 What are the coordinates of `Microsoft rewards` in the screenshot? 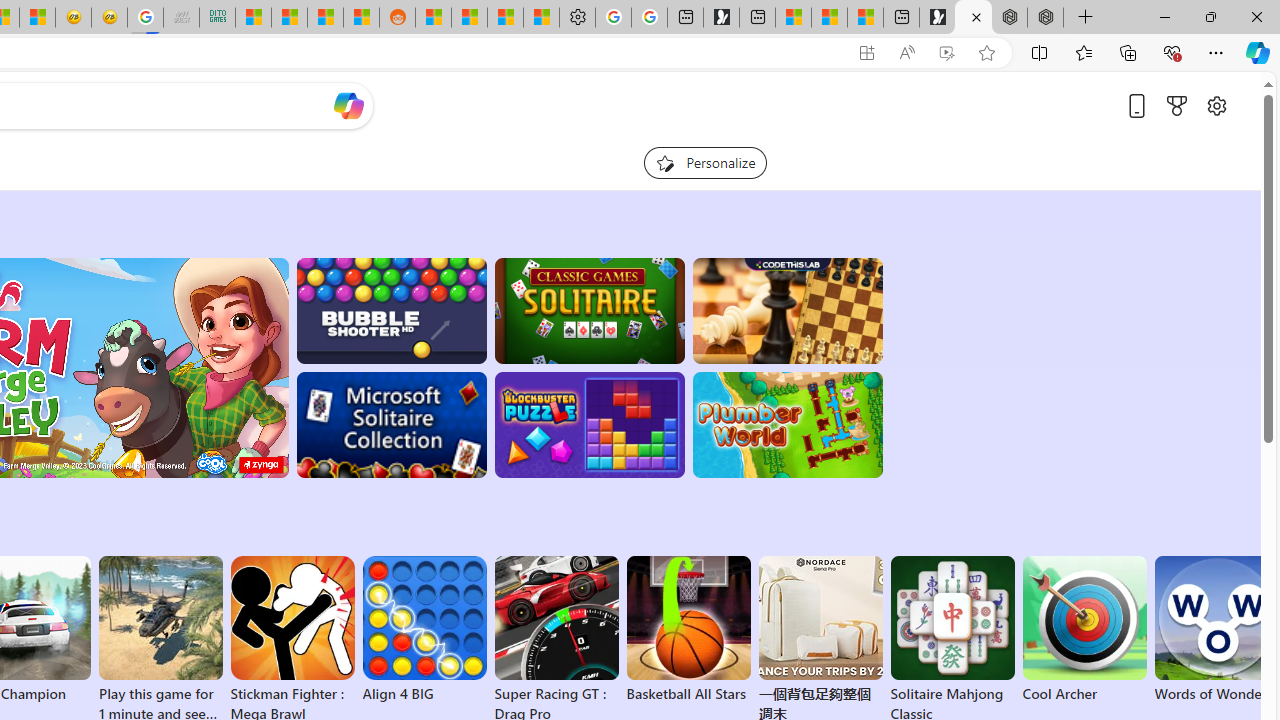 It's located at (1176, 105).